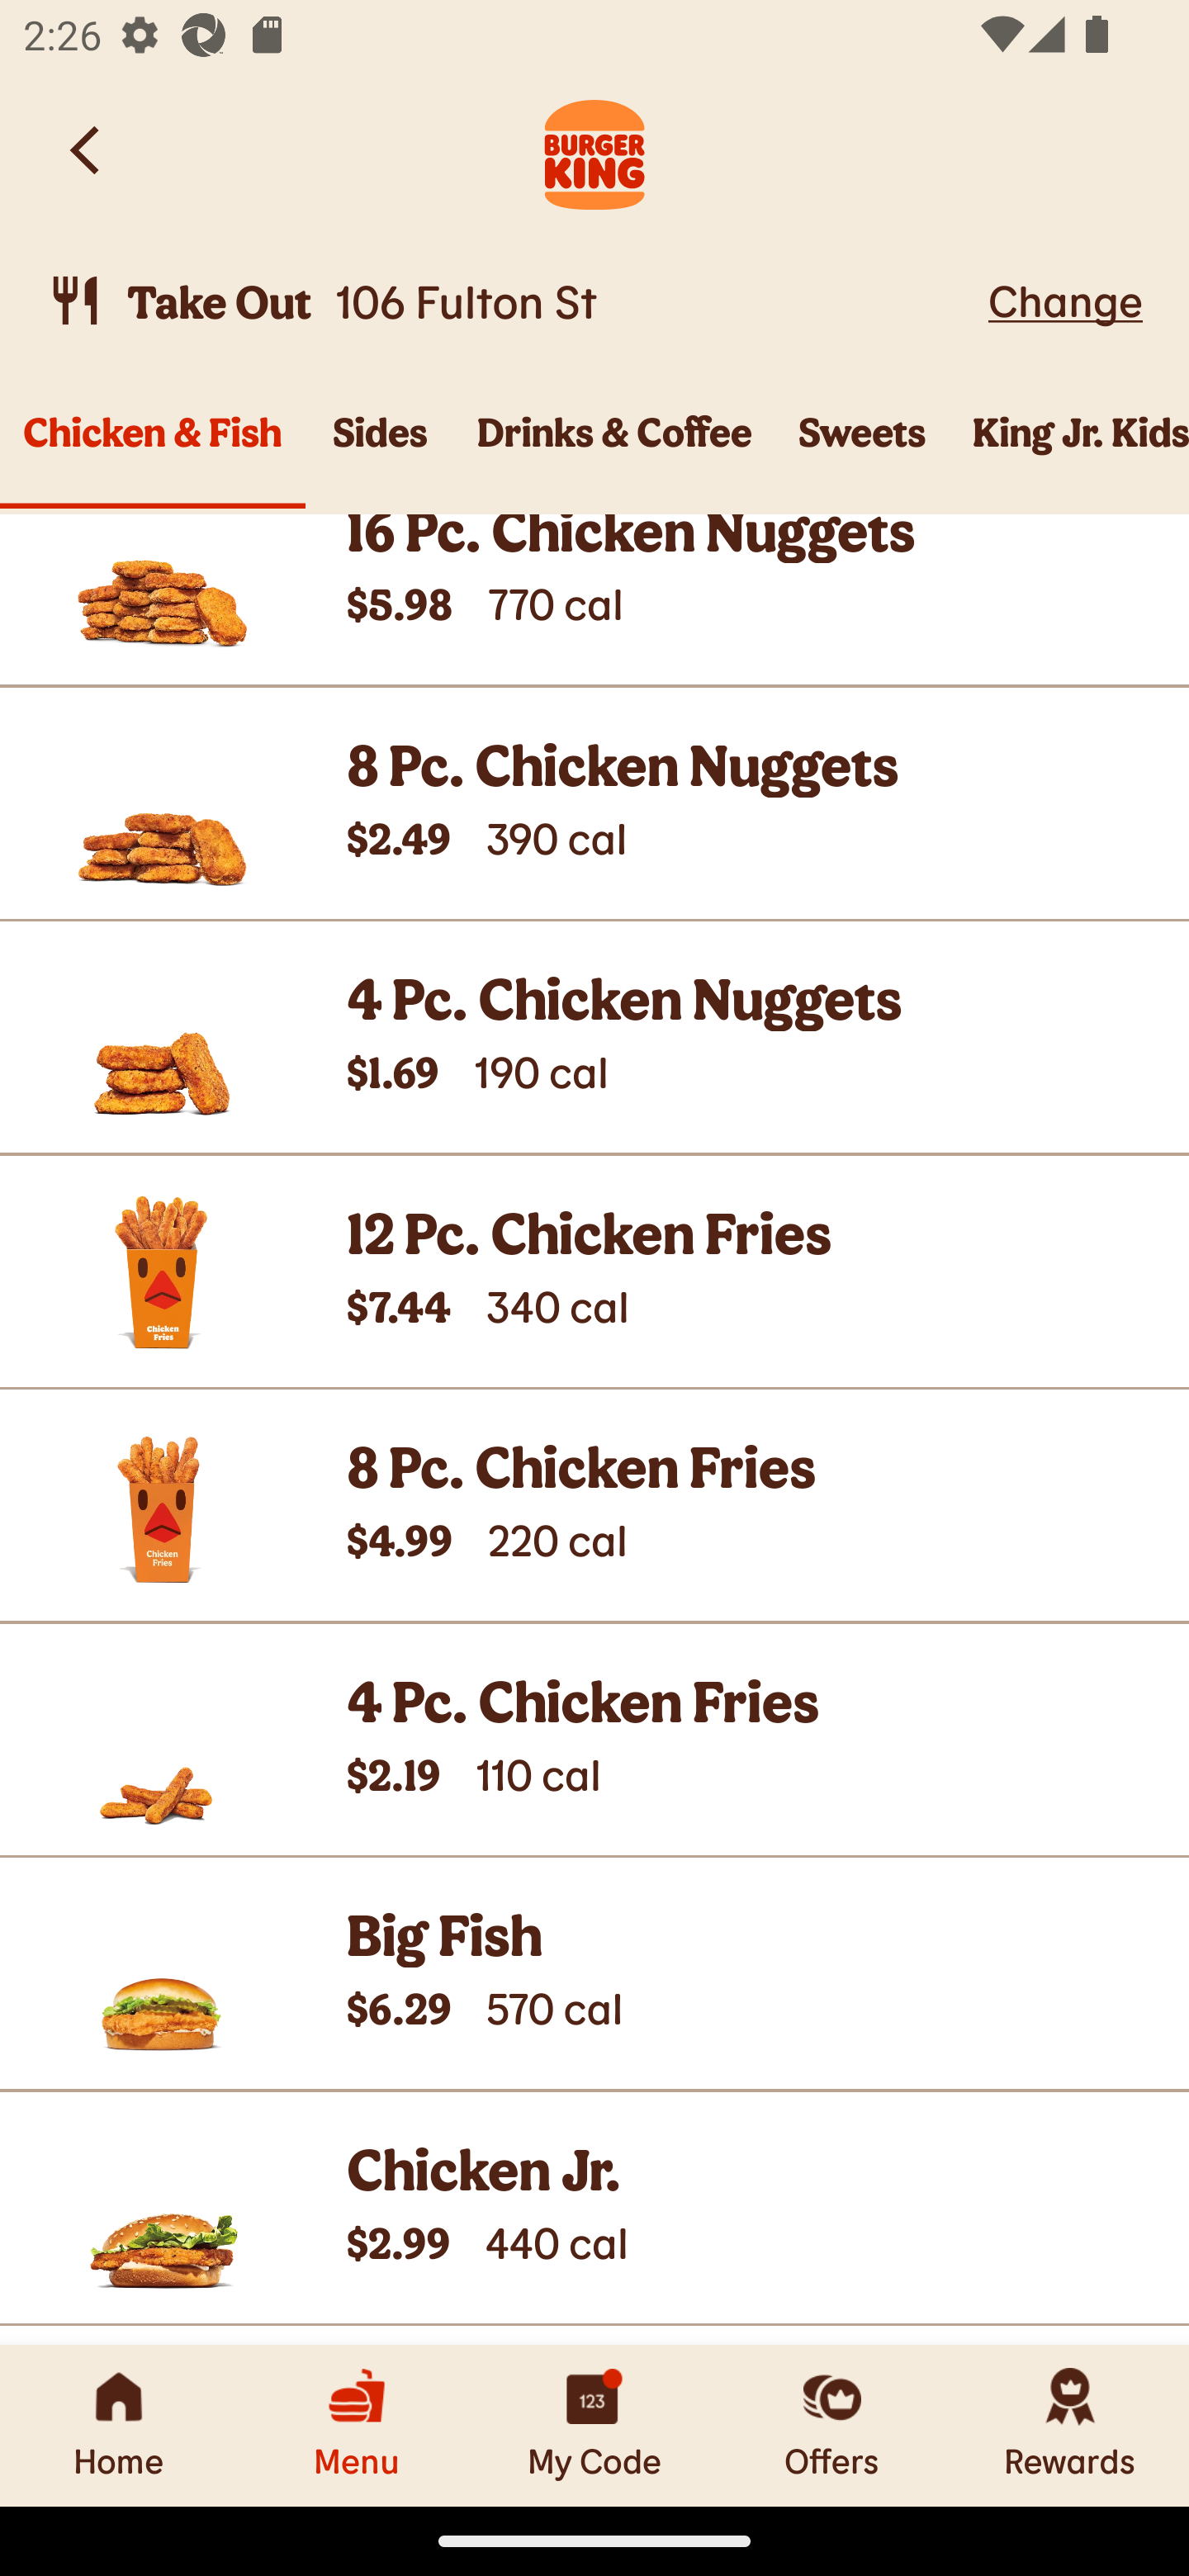  I want to click on Drinks & Coffee, so click(614, 451).